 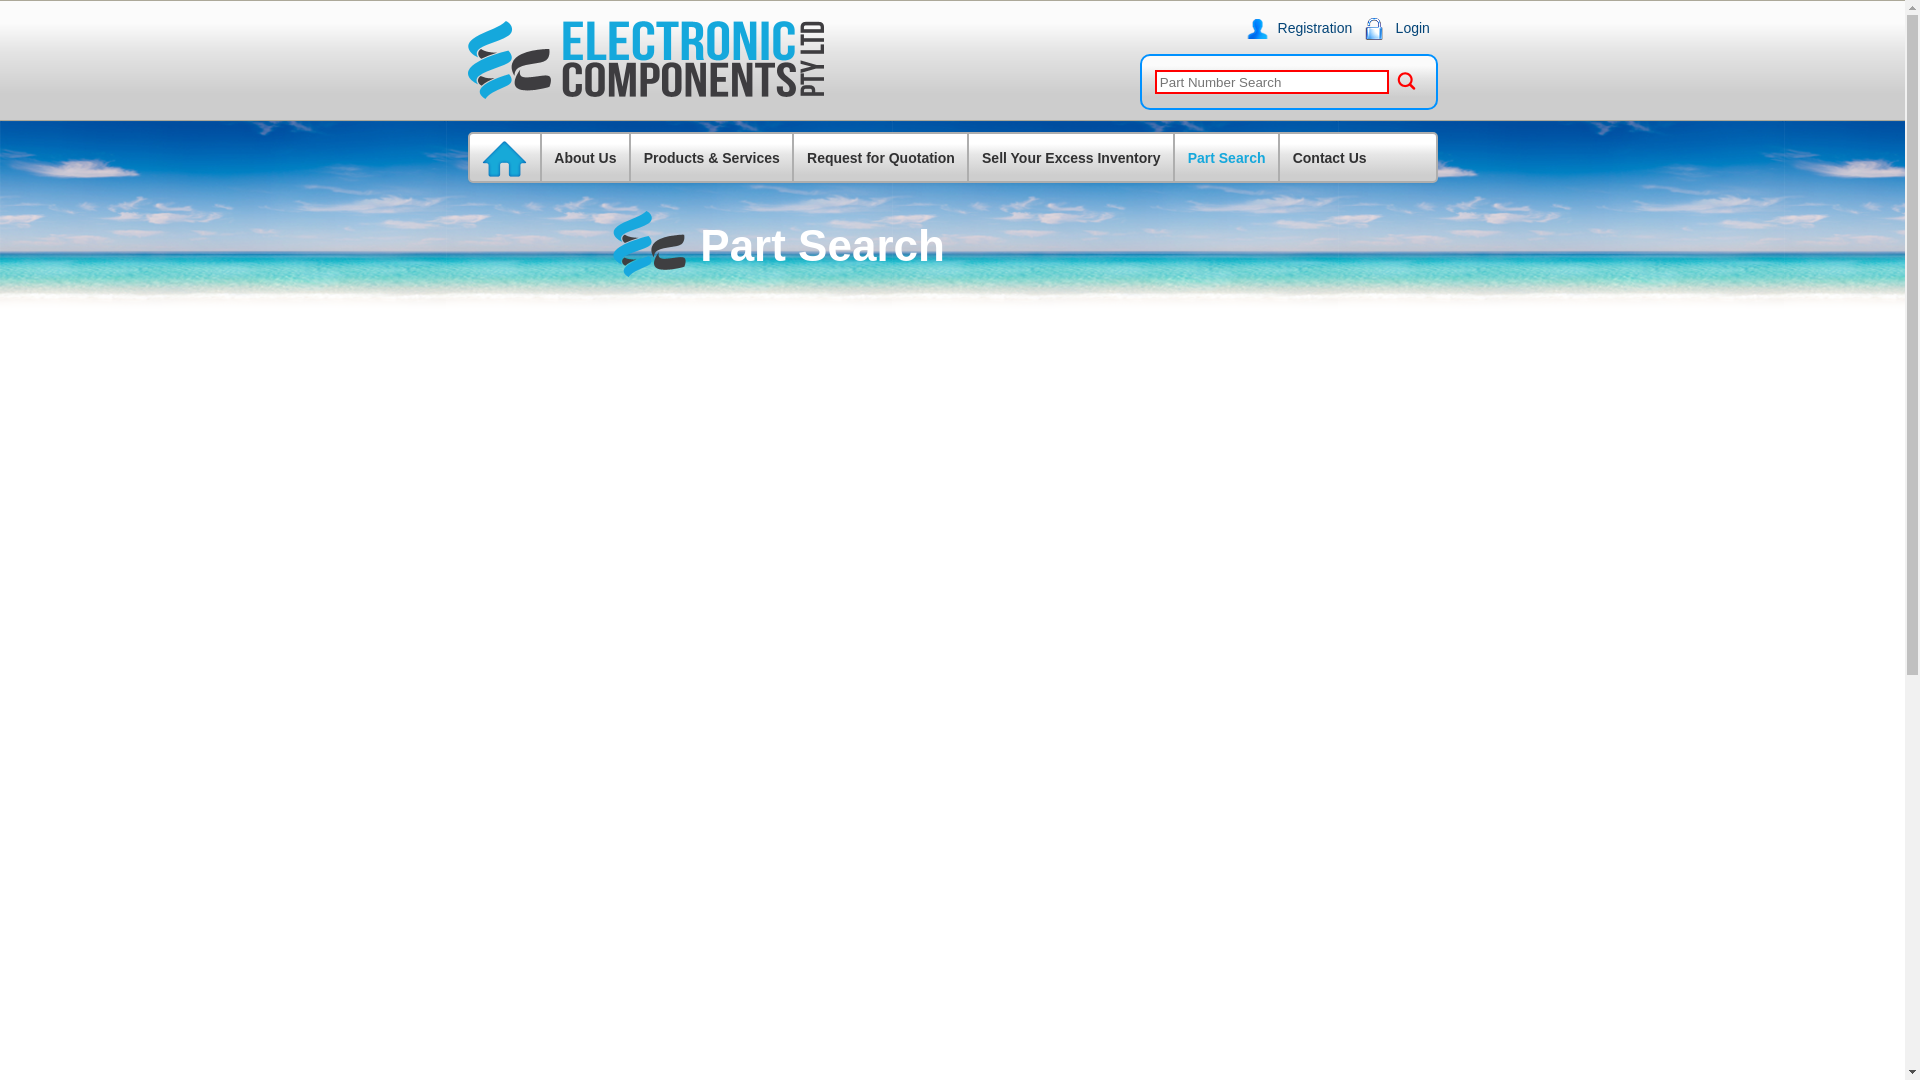 I want to click on Home, so click(x=504, y=159).